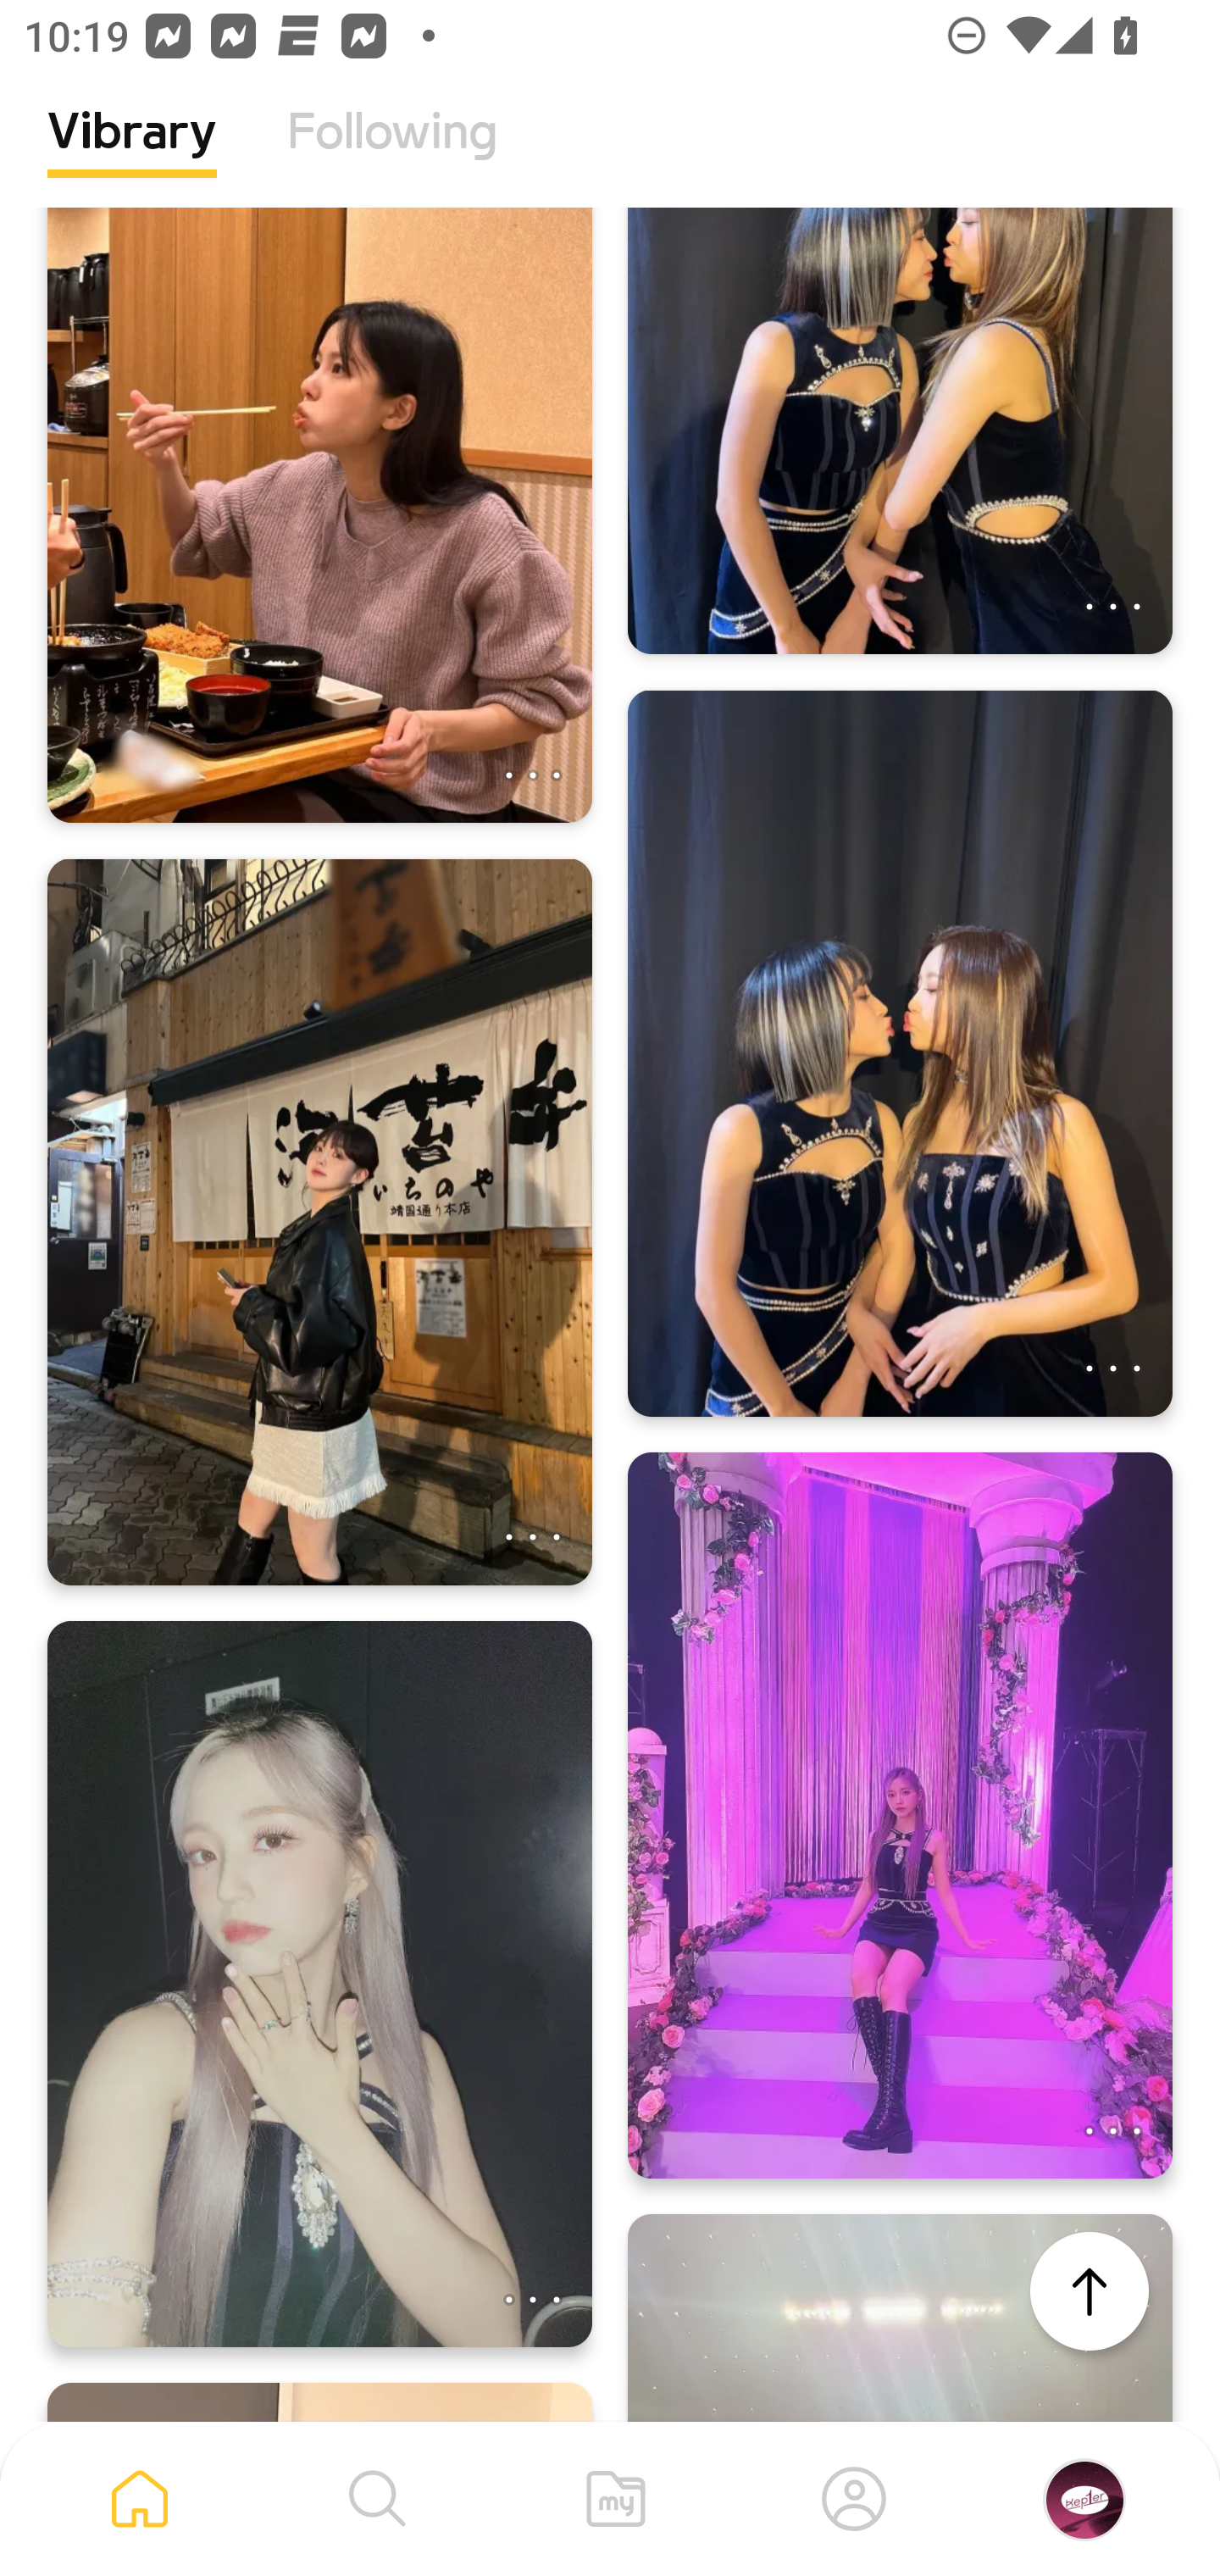 This screenshot has height=2576, width=1220. I want to click on Vibrary, so click(132, 157).